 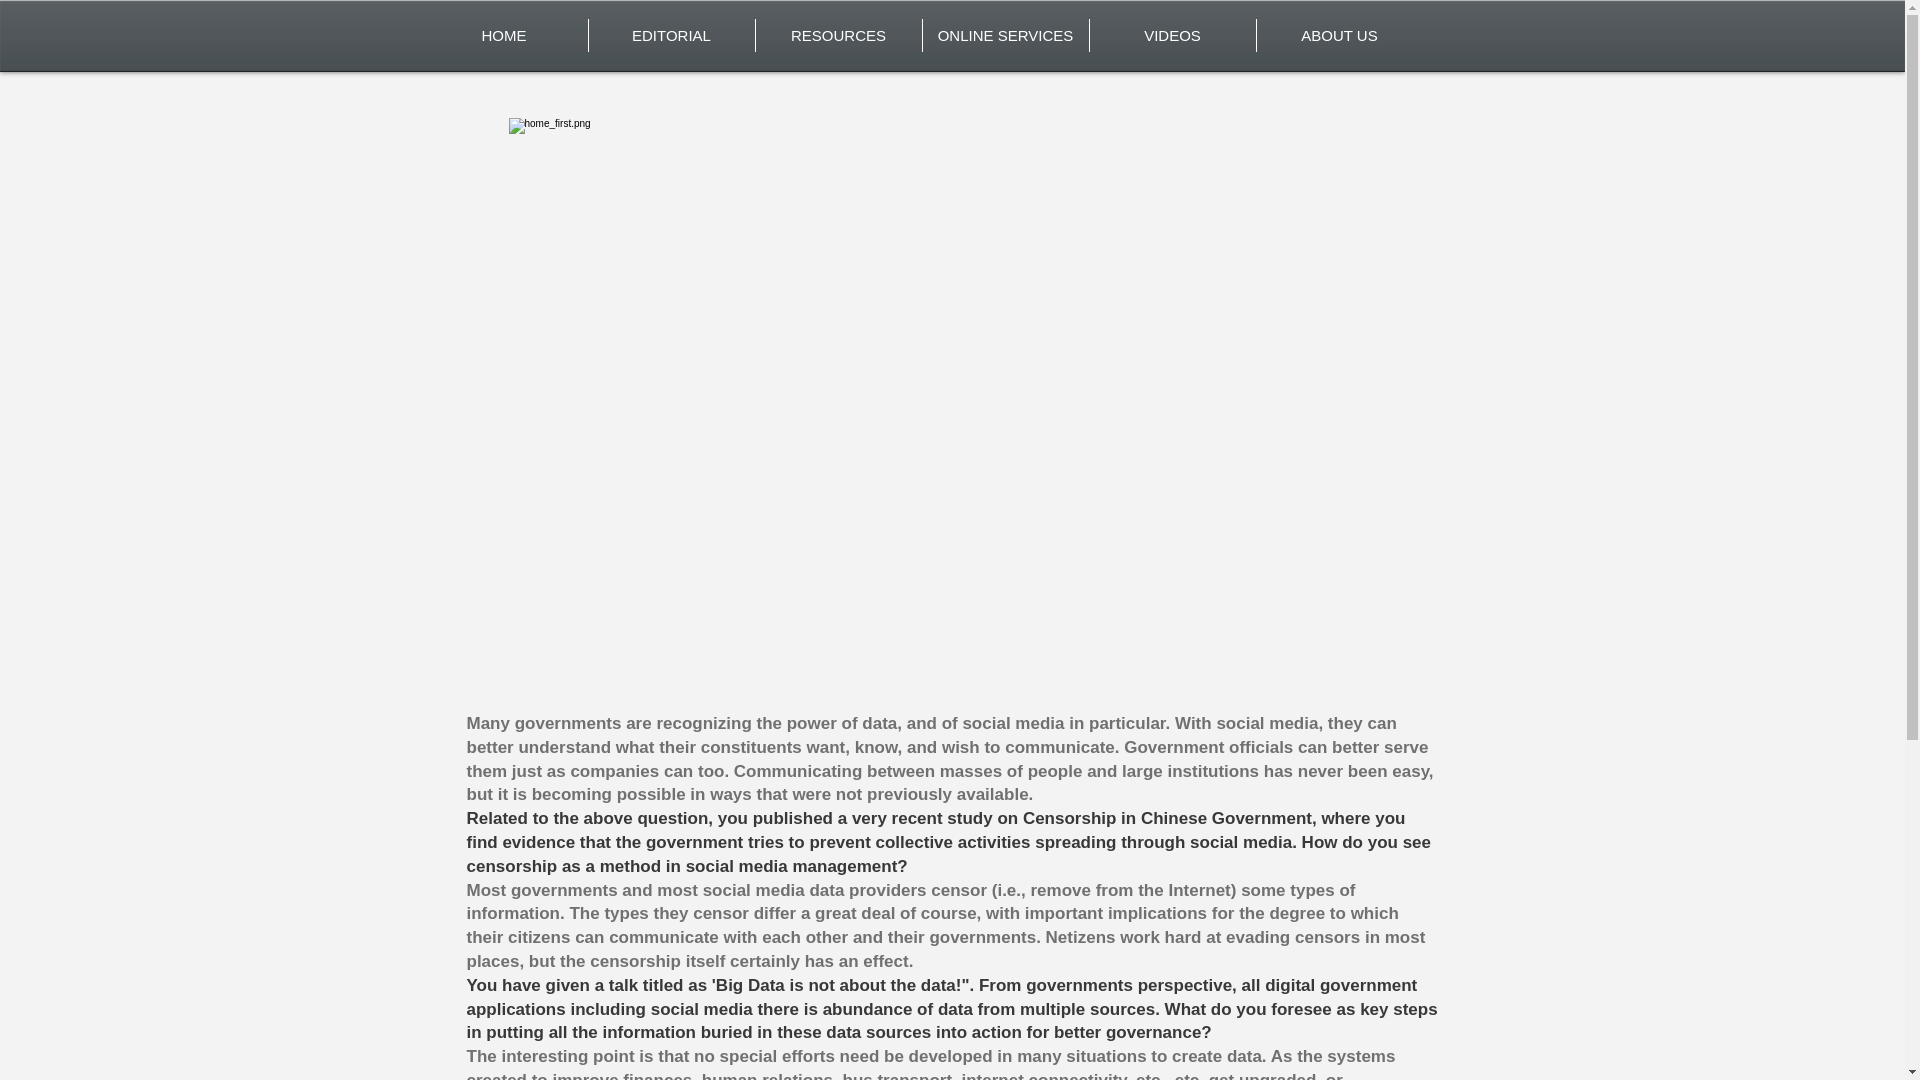 I want to click on ABOUT US, so click(x=1338, y=35).